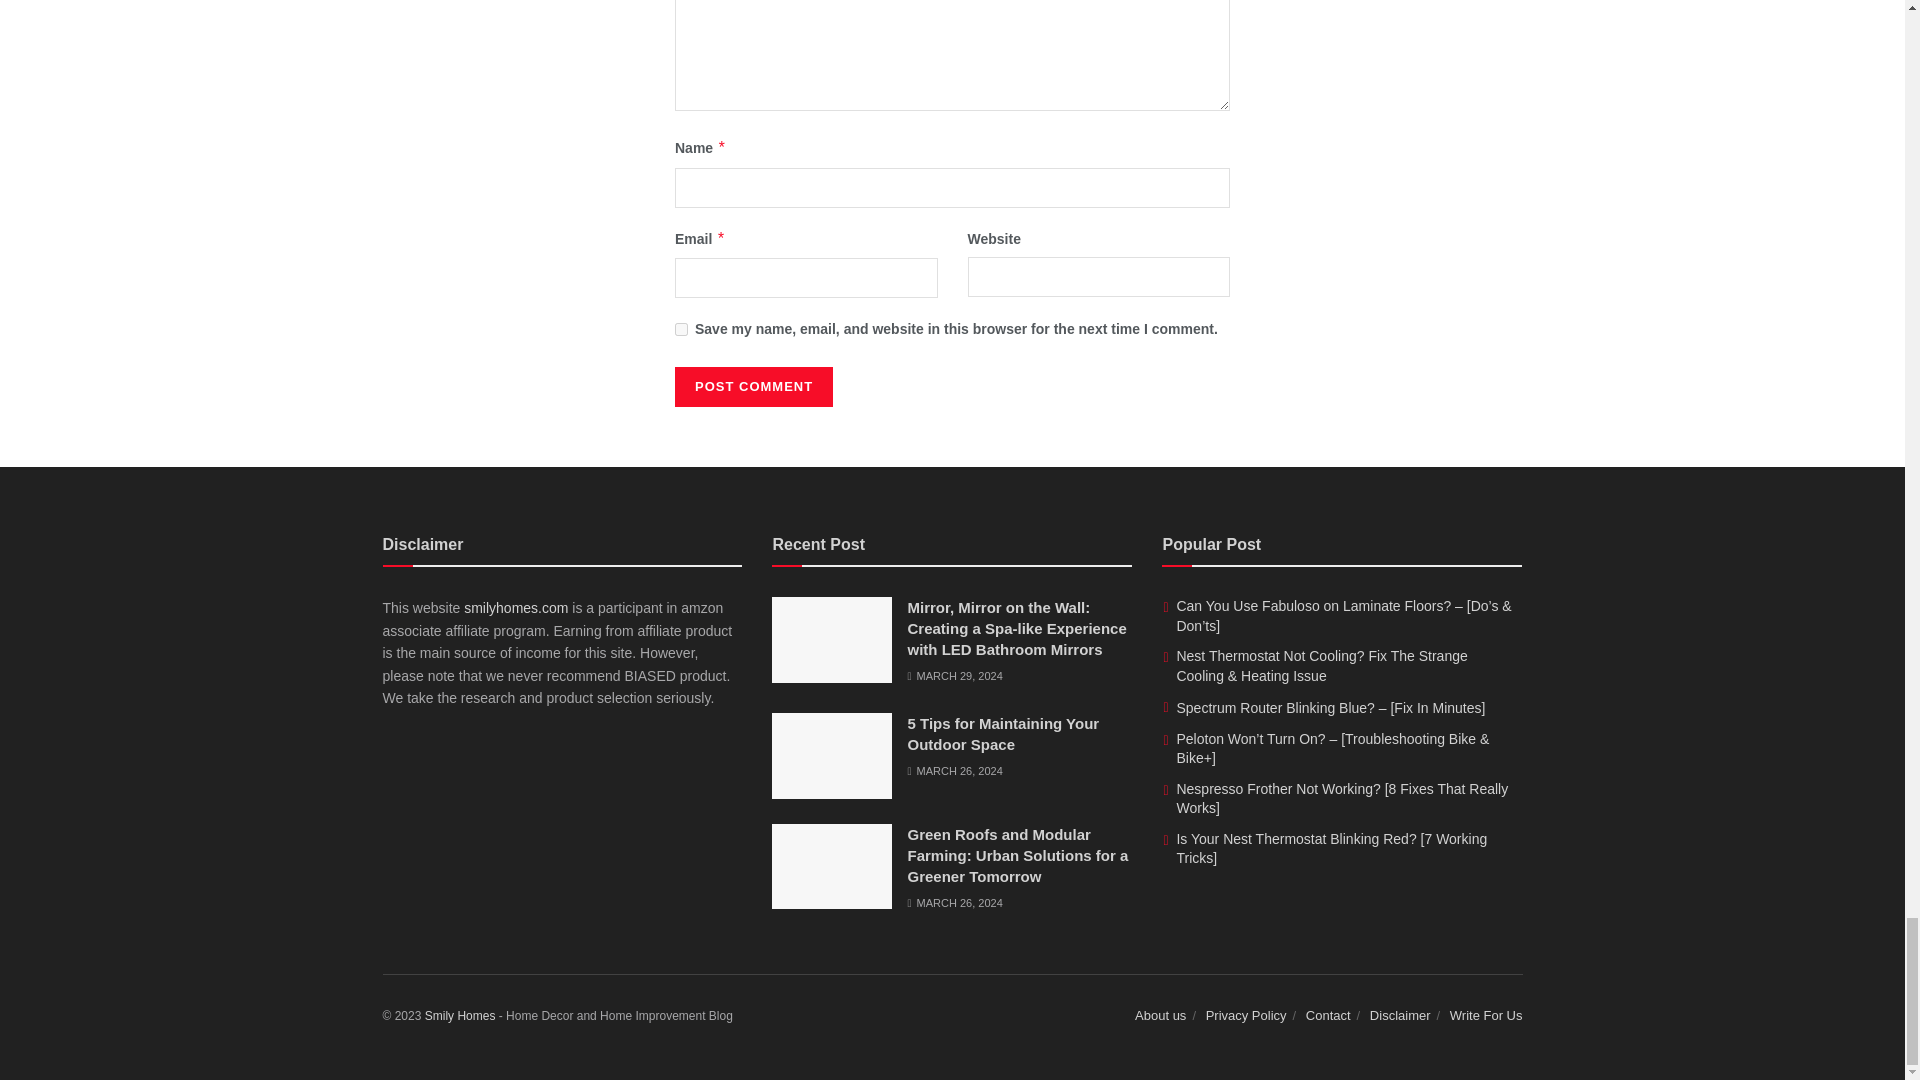 This screenshot has height=1080, width=1920. What do you see at coordinates (754, 387) in the screenshot?
I see `Post Comment` at bounding box center [754, 387].